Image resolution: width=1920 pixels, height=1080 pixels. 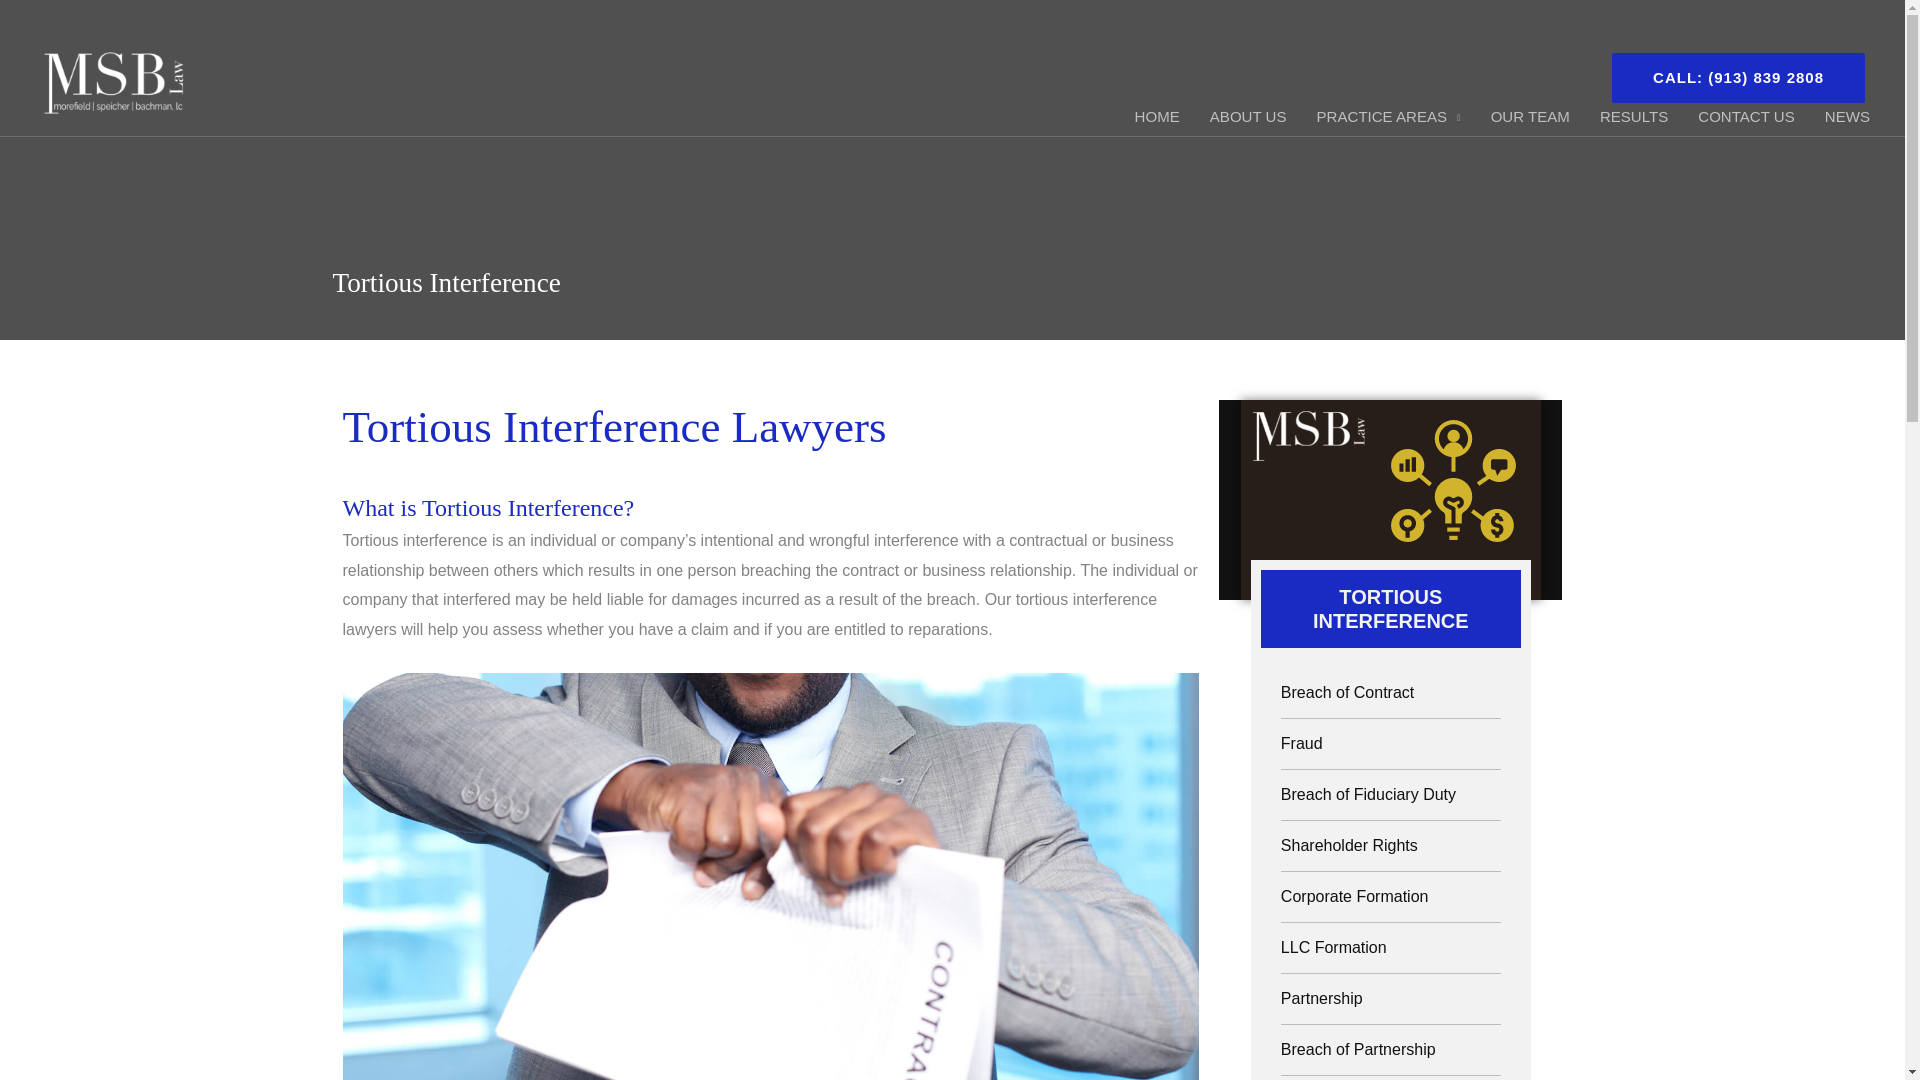 What do you see at coordinates (1746, 118) in the screenshot?
I see `CONTACT US` at bounding box center [1746, 118].